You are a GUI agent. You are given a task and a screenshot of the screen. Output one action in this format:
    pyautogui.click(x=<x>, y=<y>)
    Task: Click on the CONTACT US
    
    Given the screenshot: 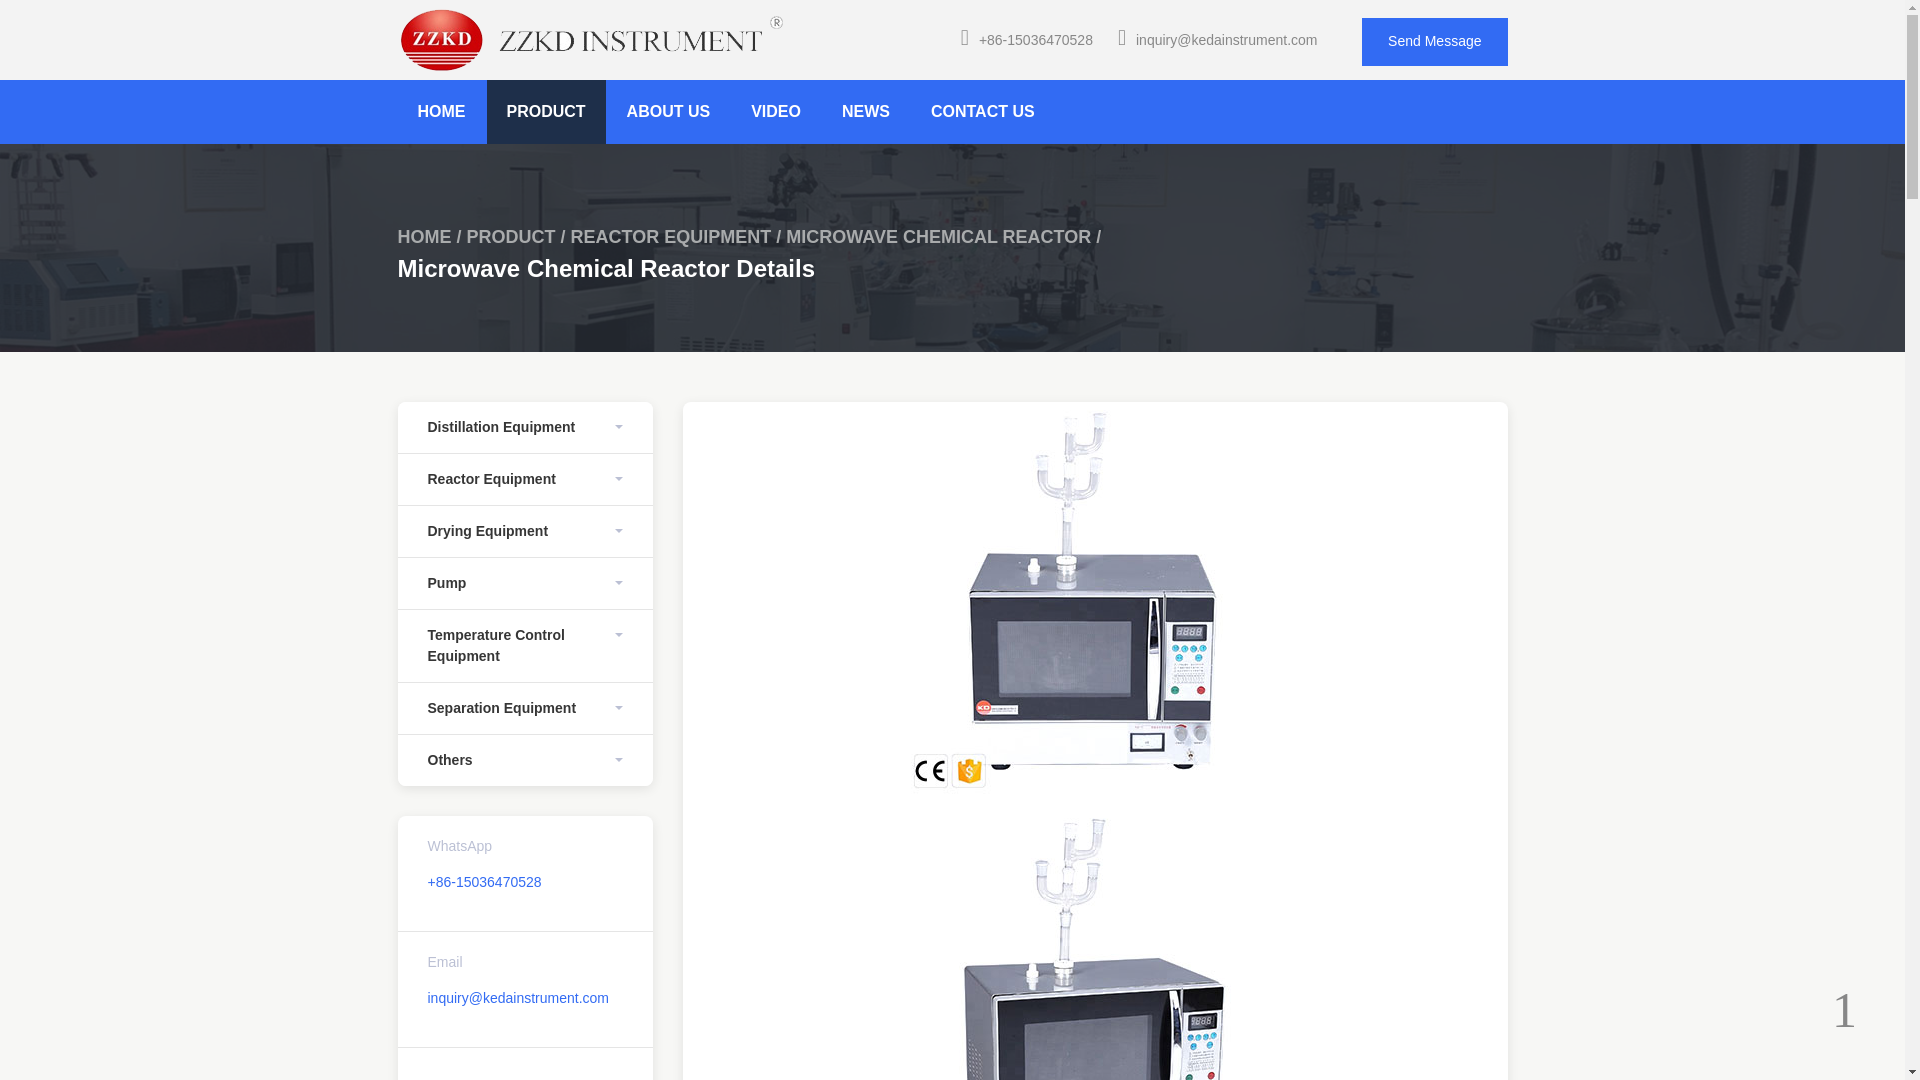 What is the action you would take?
    pyautogui.click(x=982, y=111)
    